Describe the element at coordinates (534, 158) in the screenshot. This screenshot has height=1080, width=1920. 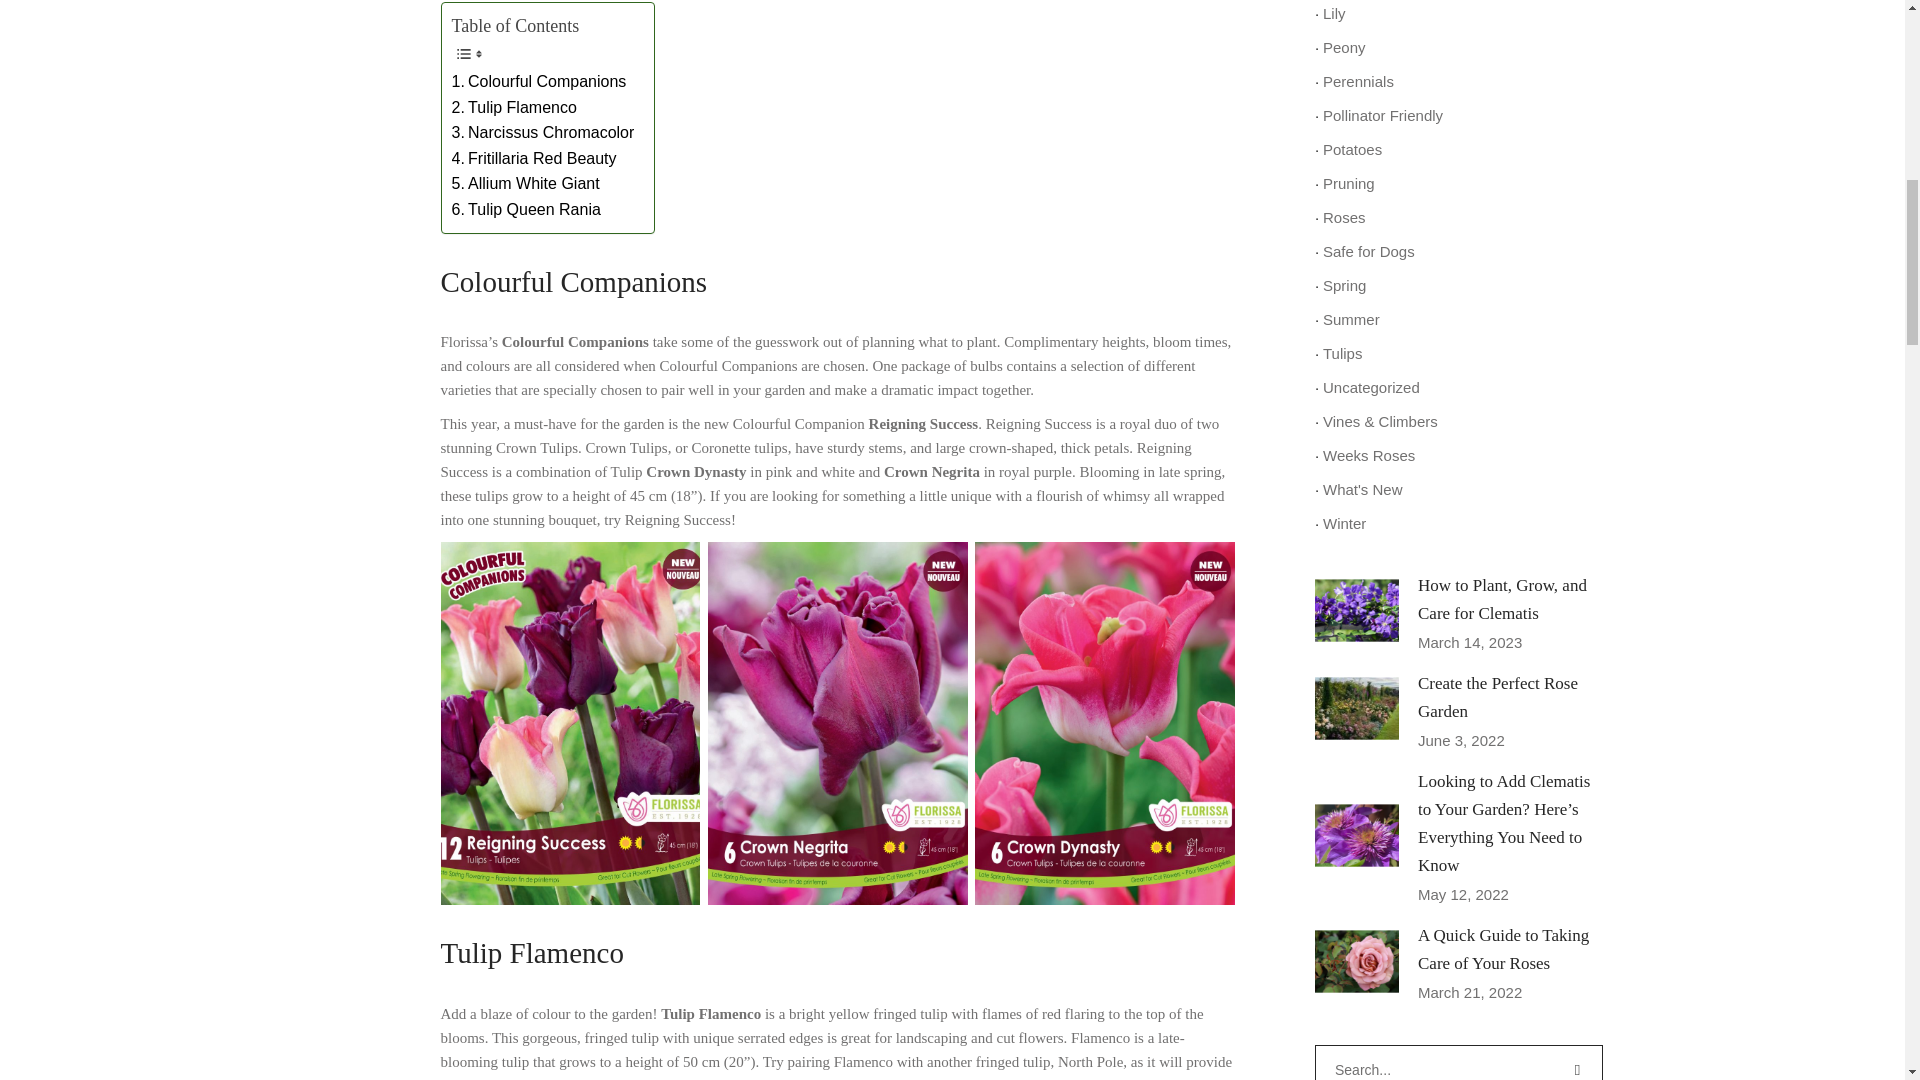
I see `Fritillaria Red Beauty` at that location.